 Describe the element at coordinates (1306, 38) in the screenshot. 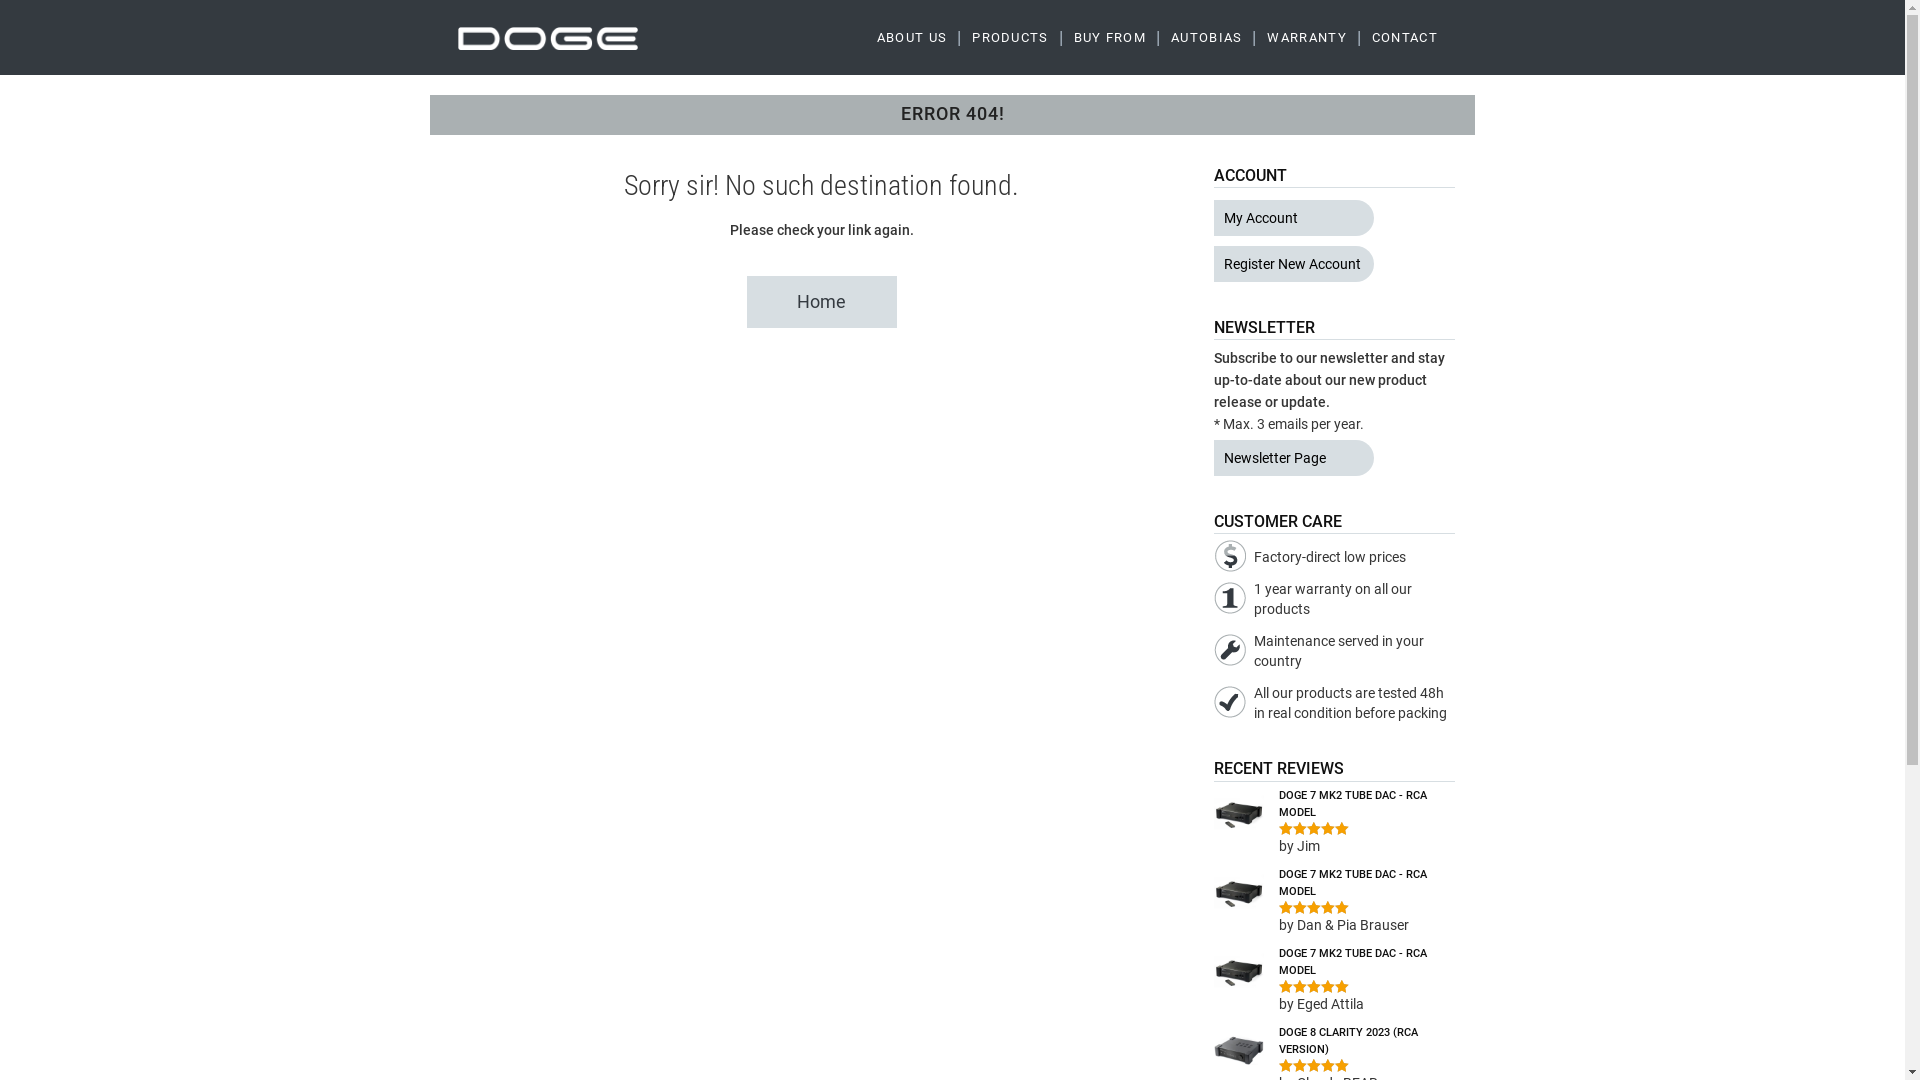

I see `WARRANTY` at that location.